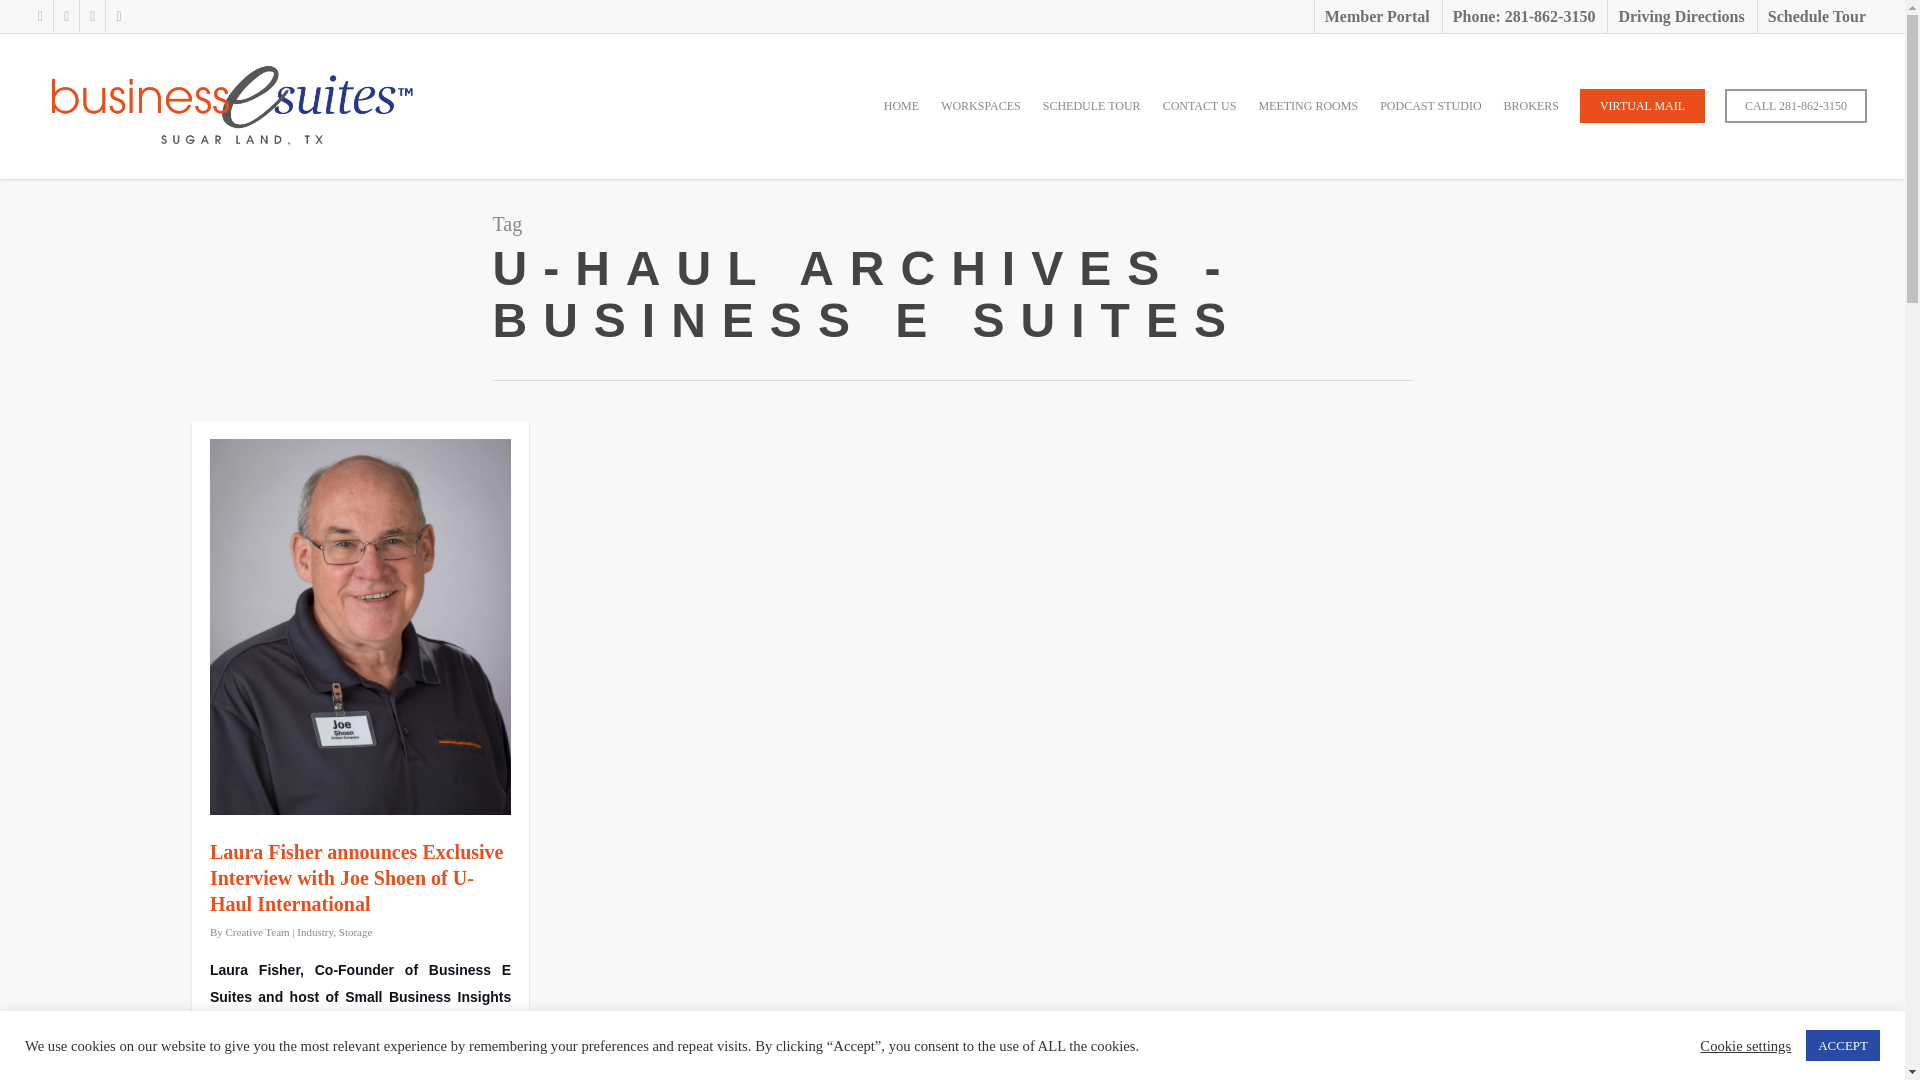 This screenshot has width=1920, height=1080. I want to click on PODCAST STUDIO, so click(1430, 120).